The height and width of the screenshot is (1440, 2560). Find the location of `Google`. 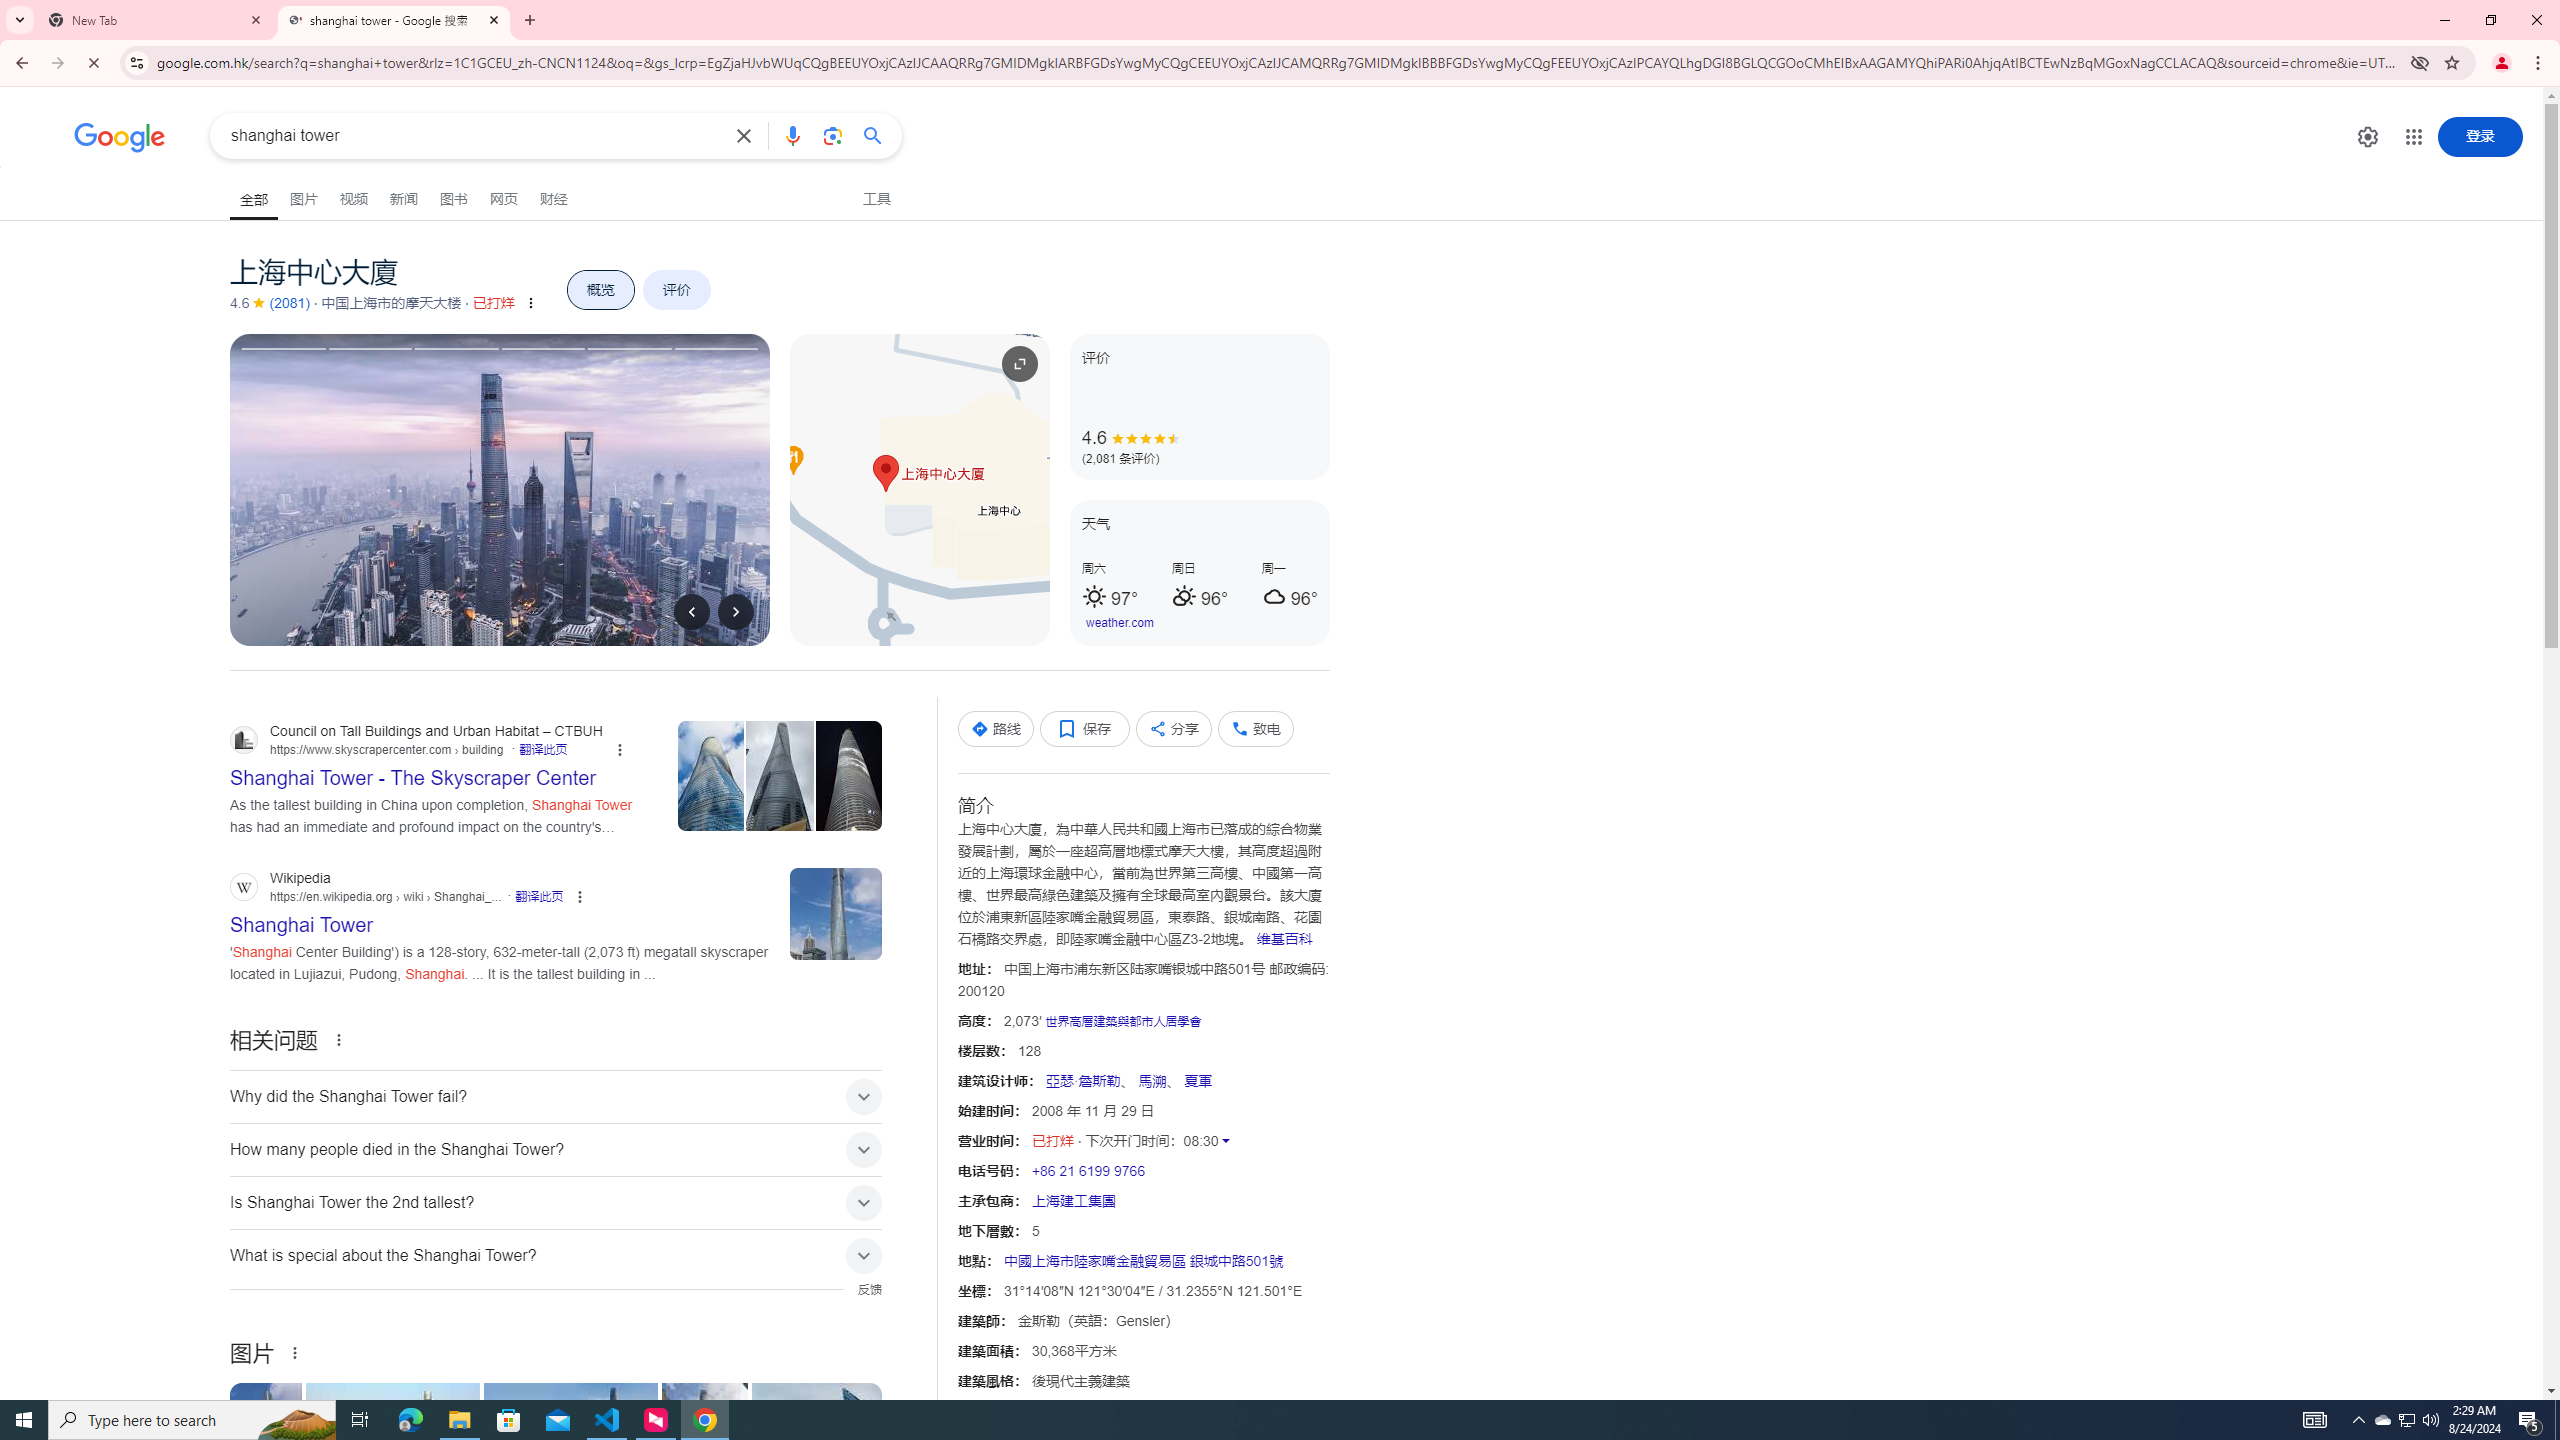

Google is located at coordinates (120, 138).